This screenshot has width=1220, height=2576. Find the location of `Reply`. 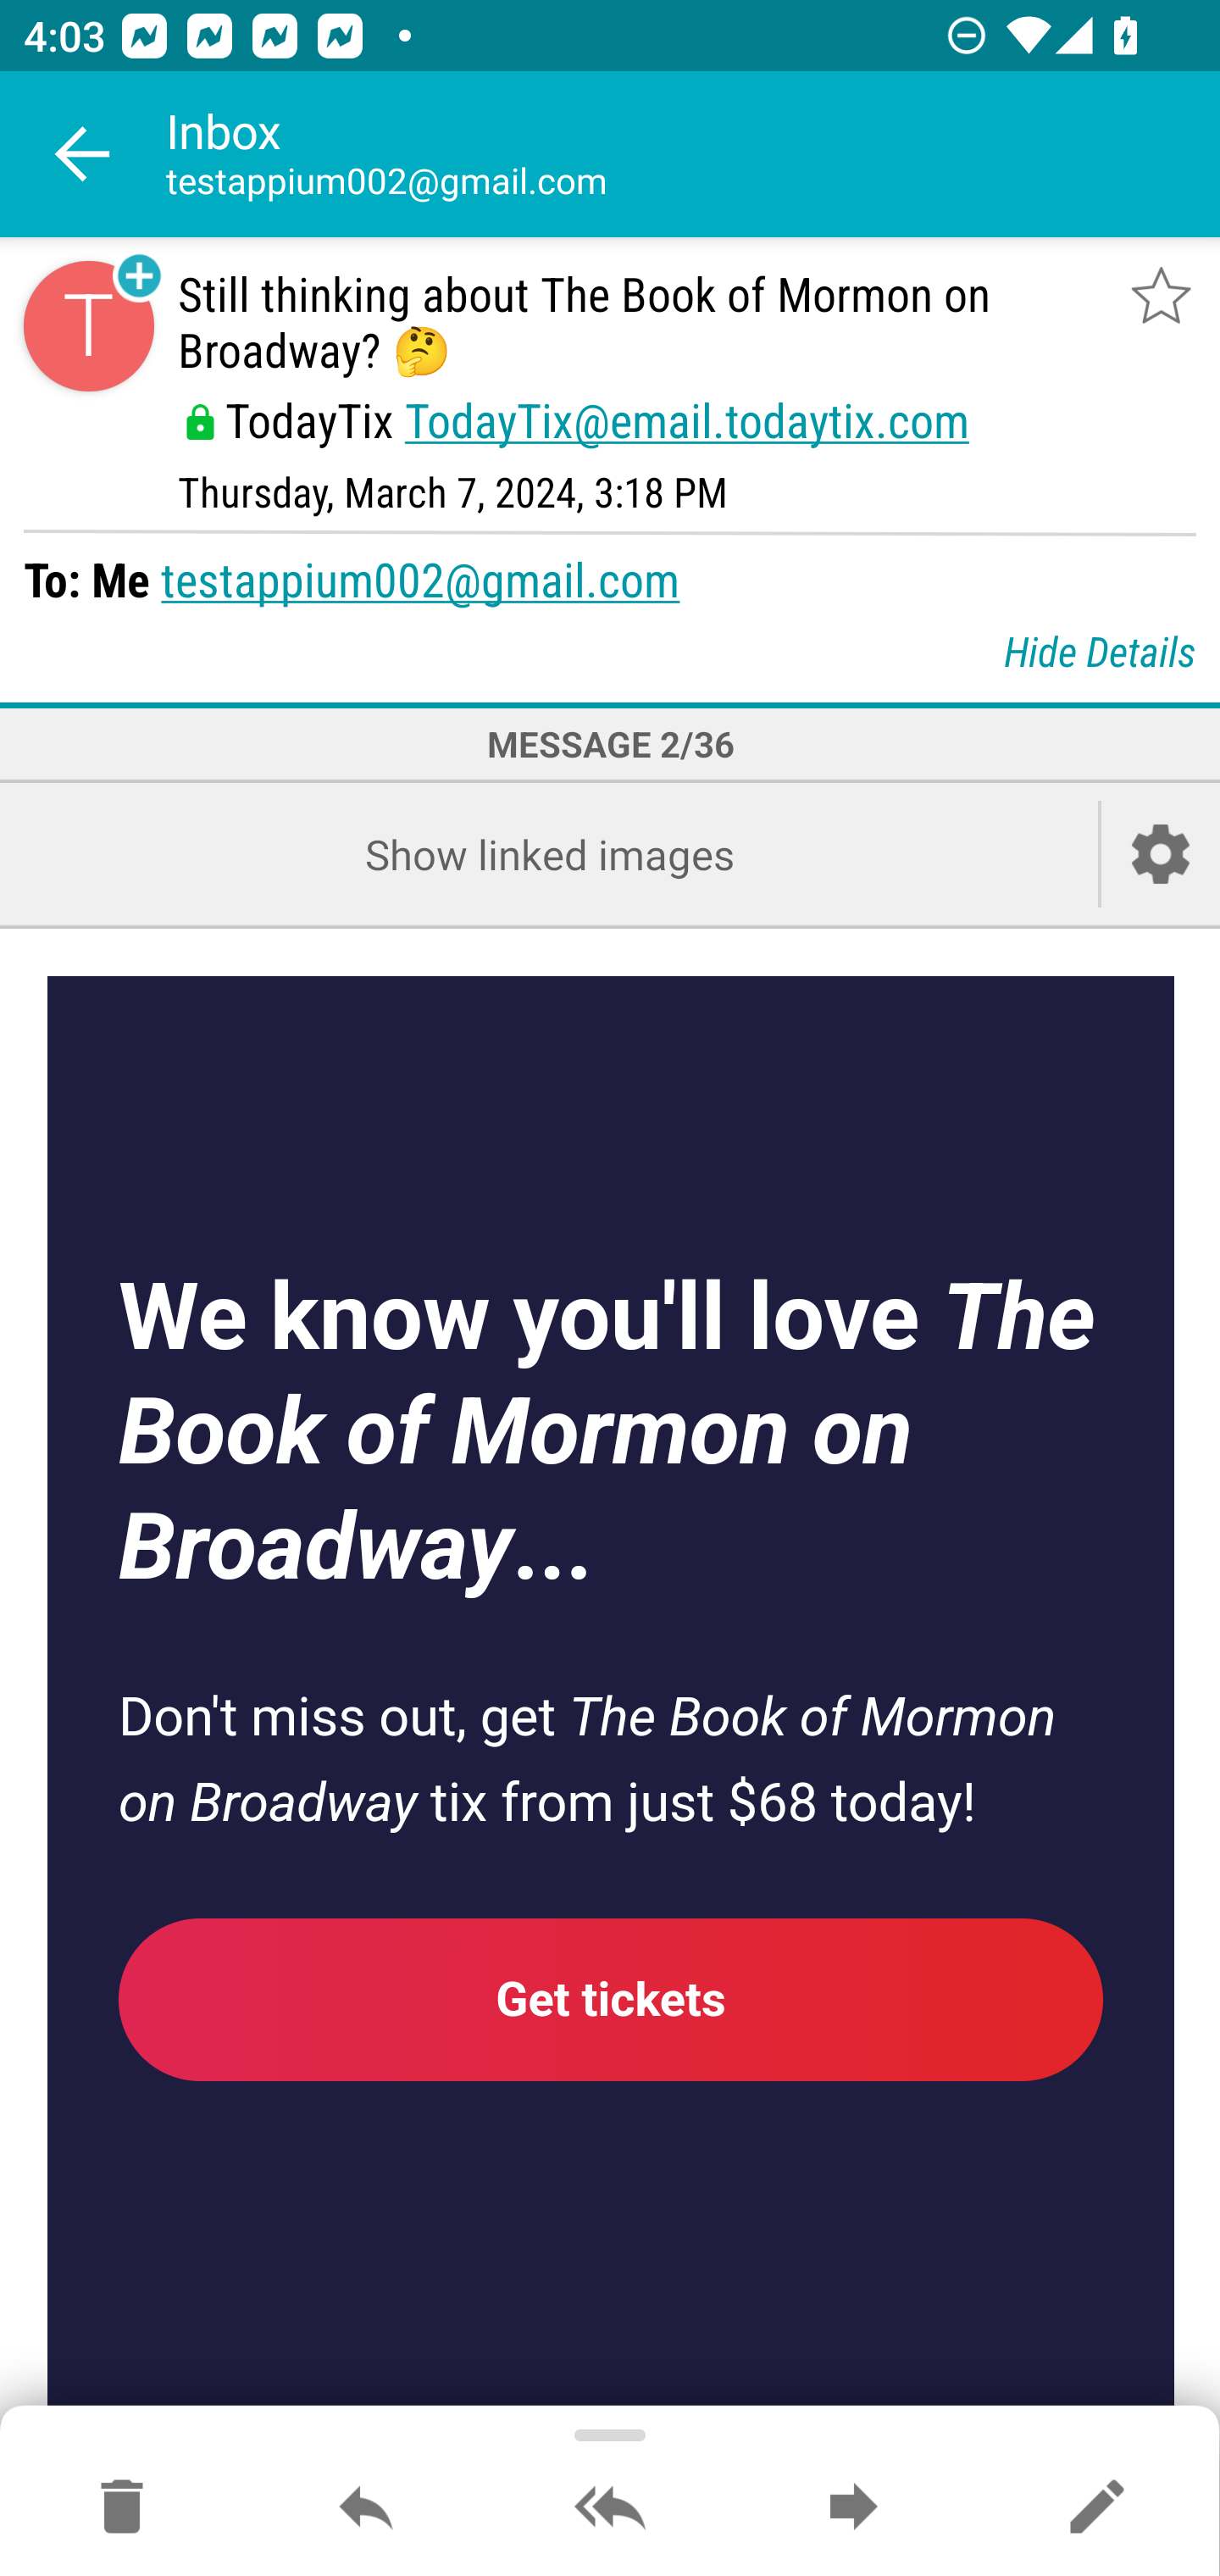

Reply is located at coordinates (366, 2508).